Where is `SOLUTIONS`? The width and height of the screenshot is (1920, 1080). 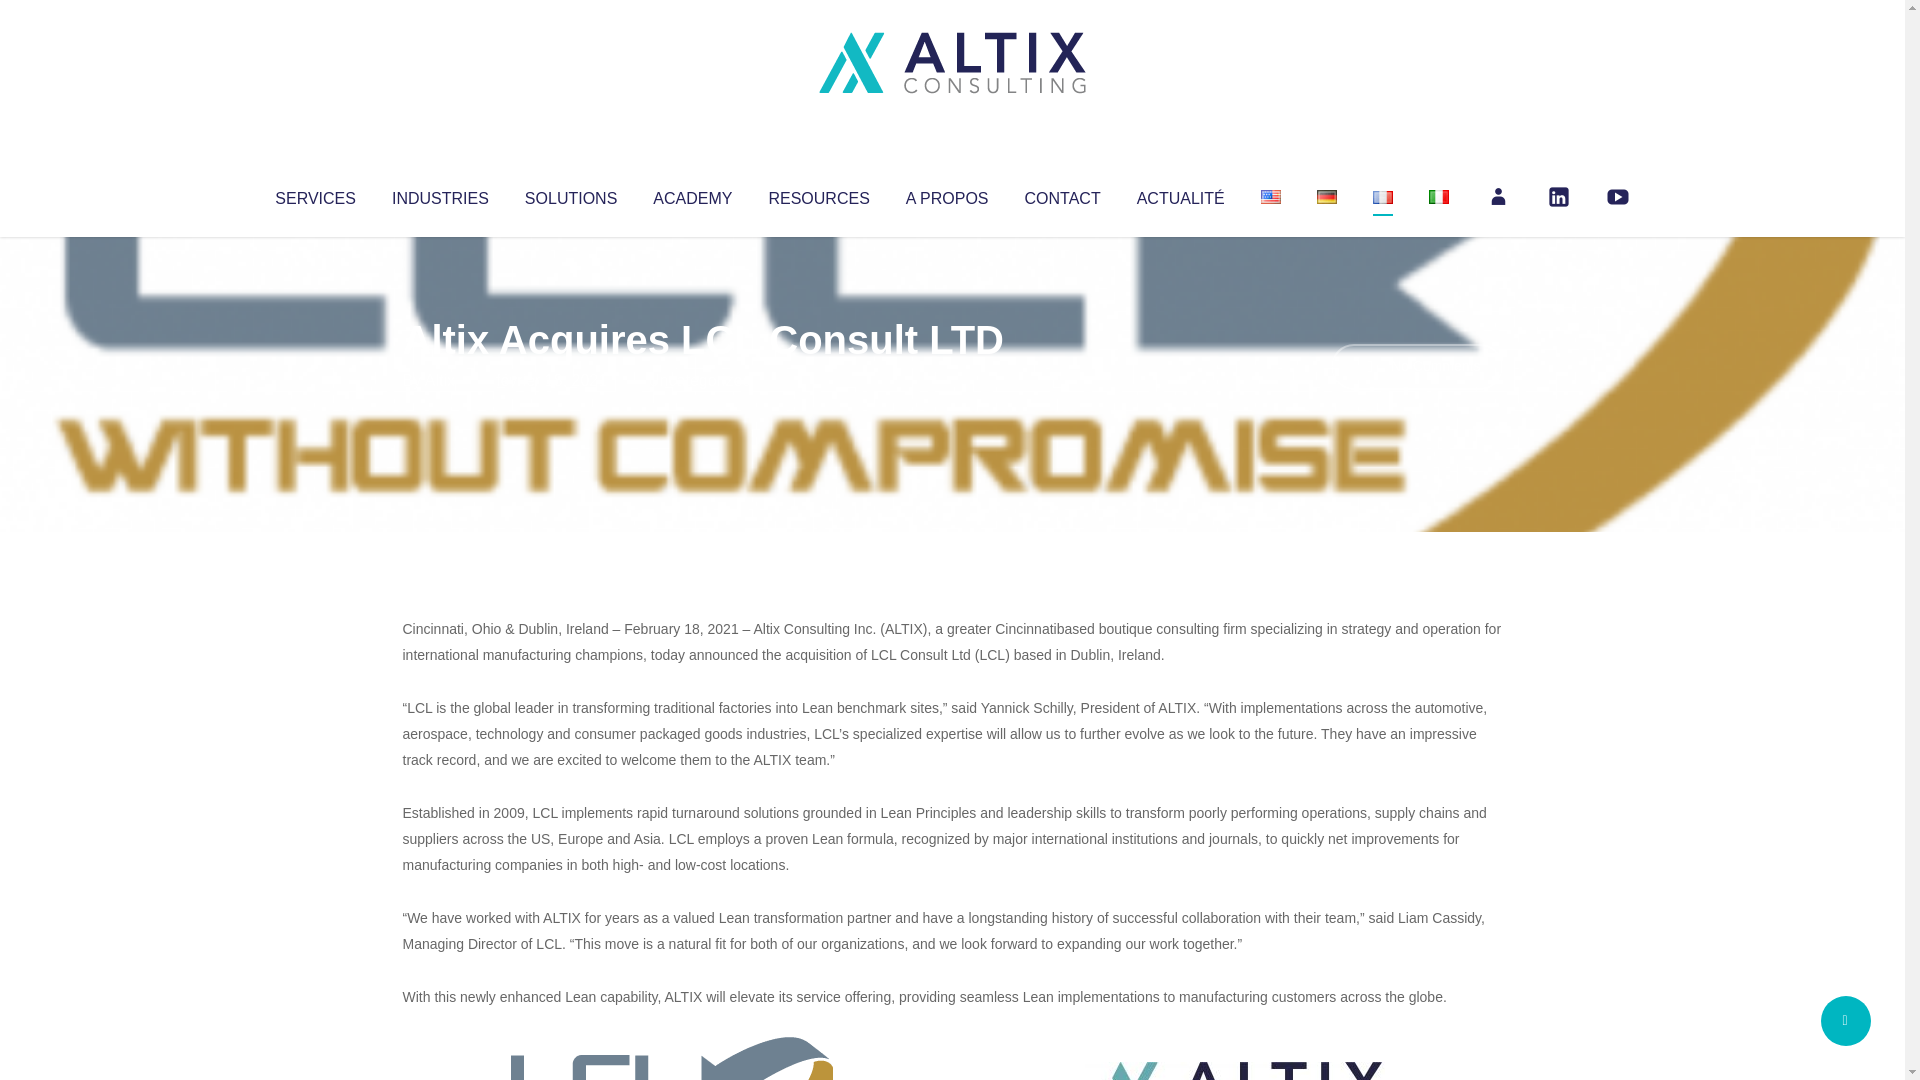 SOLUTIONS is located at coordinates (570, 194).